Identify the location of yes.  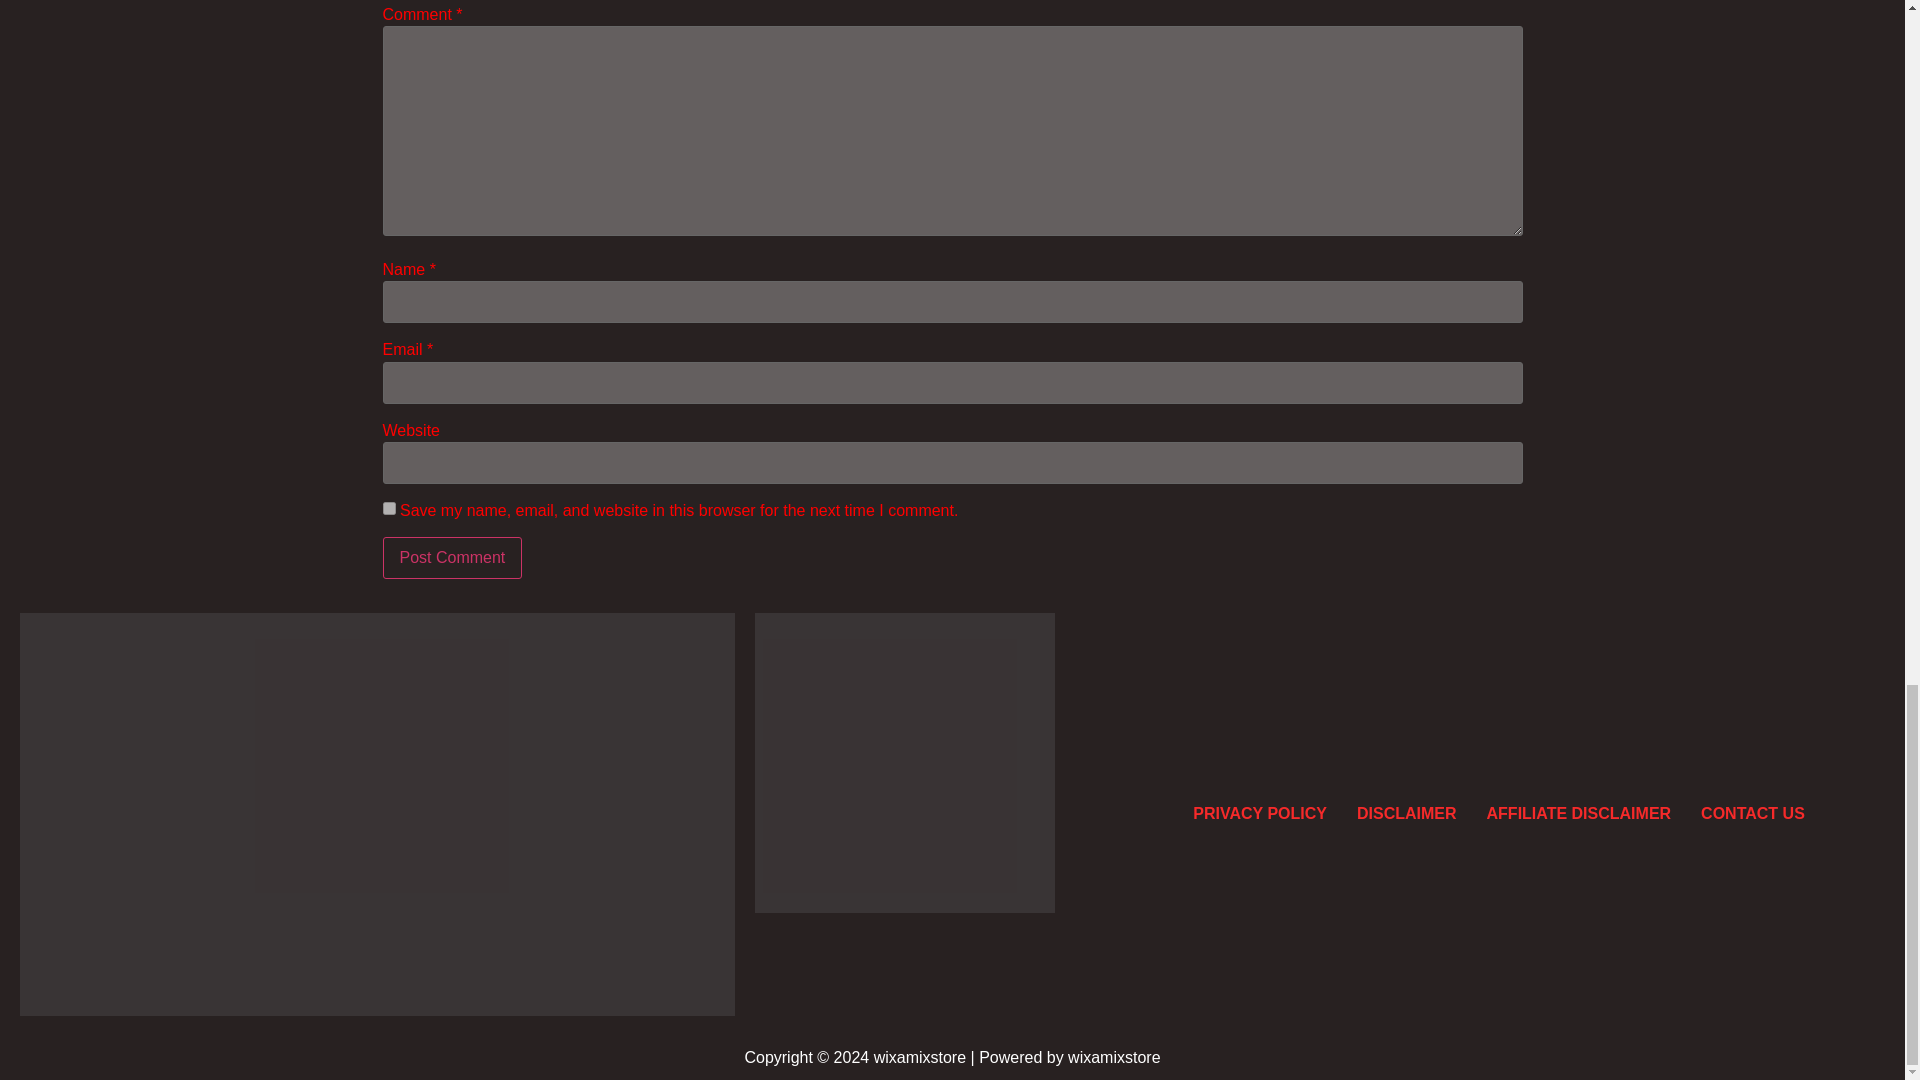
(388, 508).